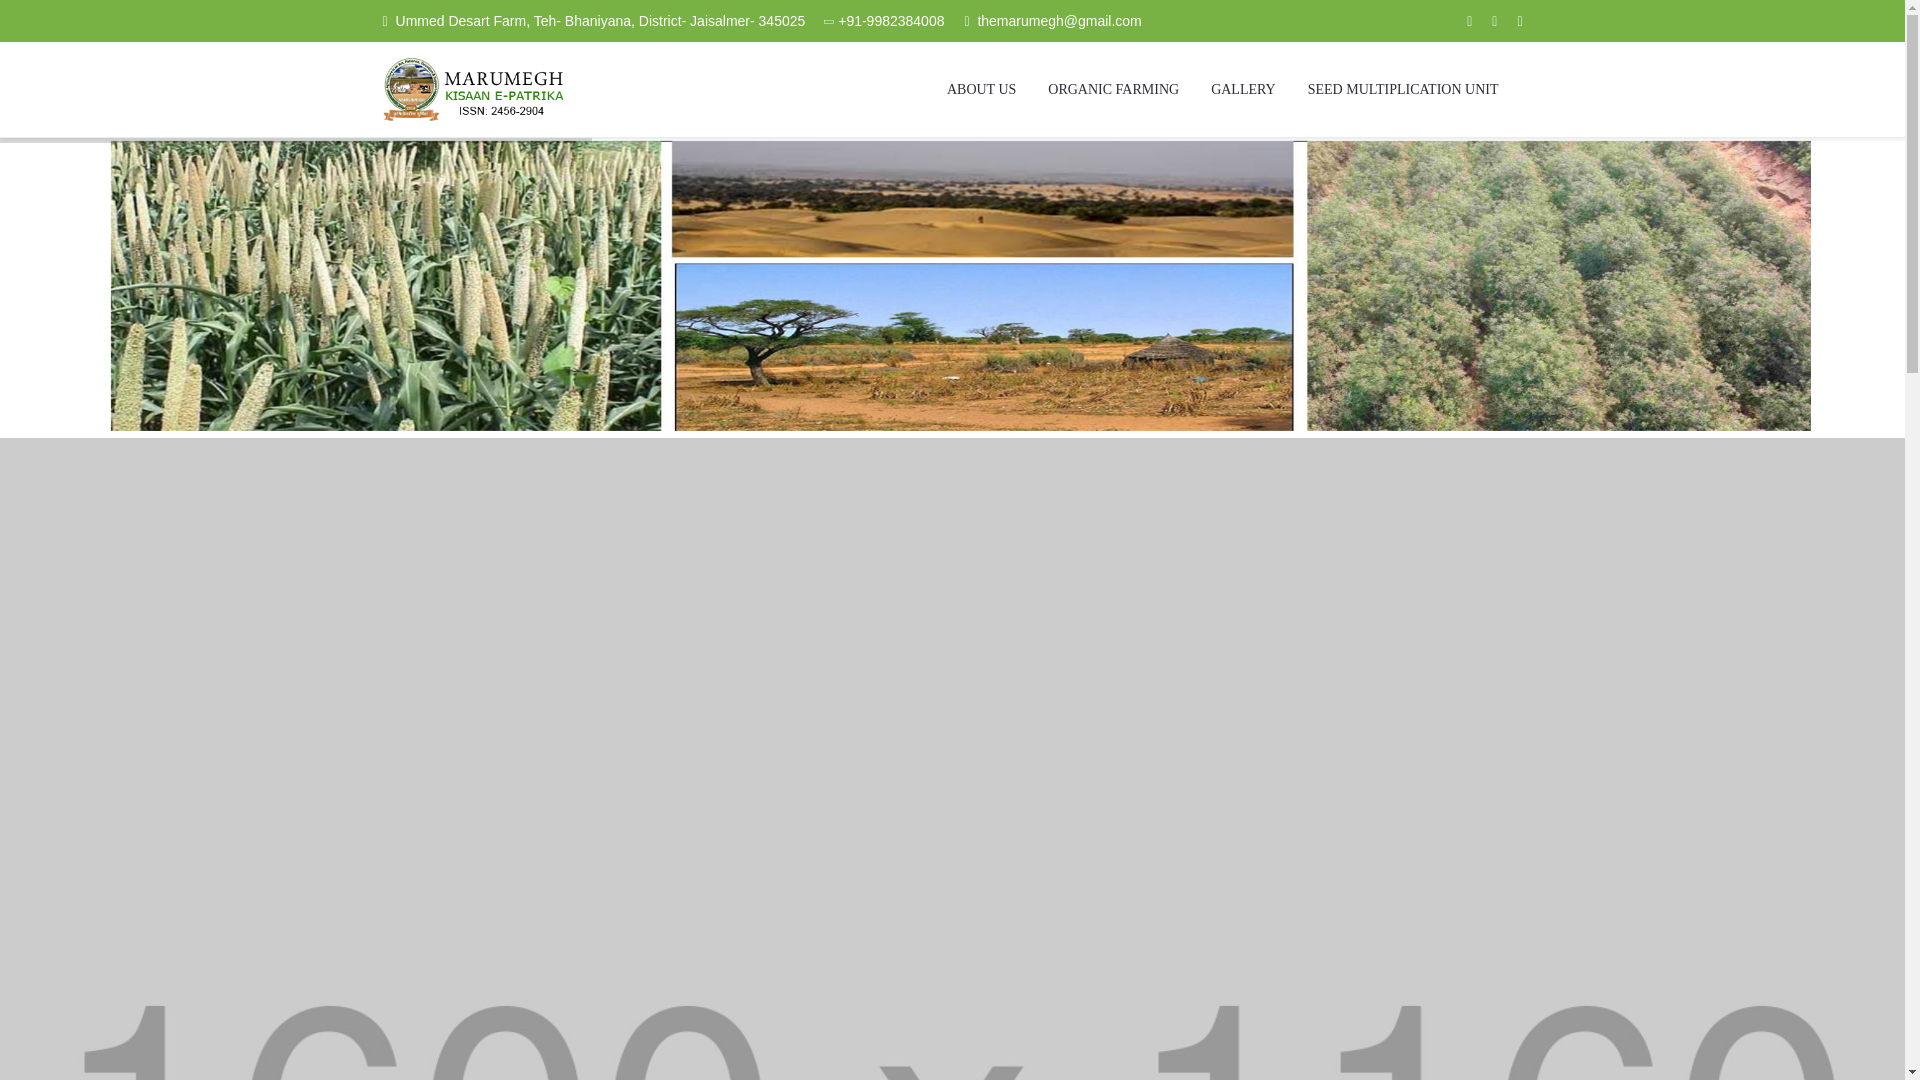 This screenshot has width=1920, height=1080. I want to click on GALLERY, so click(1243, 90).